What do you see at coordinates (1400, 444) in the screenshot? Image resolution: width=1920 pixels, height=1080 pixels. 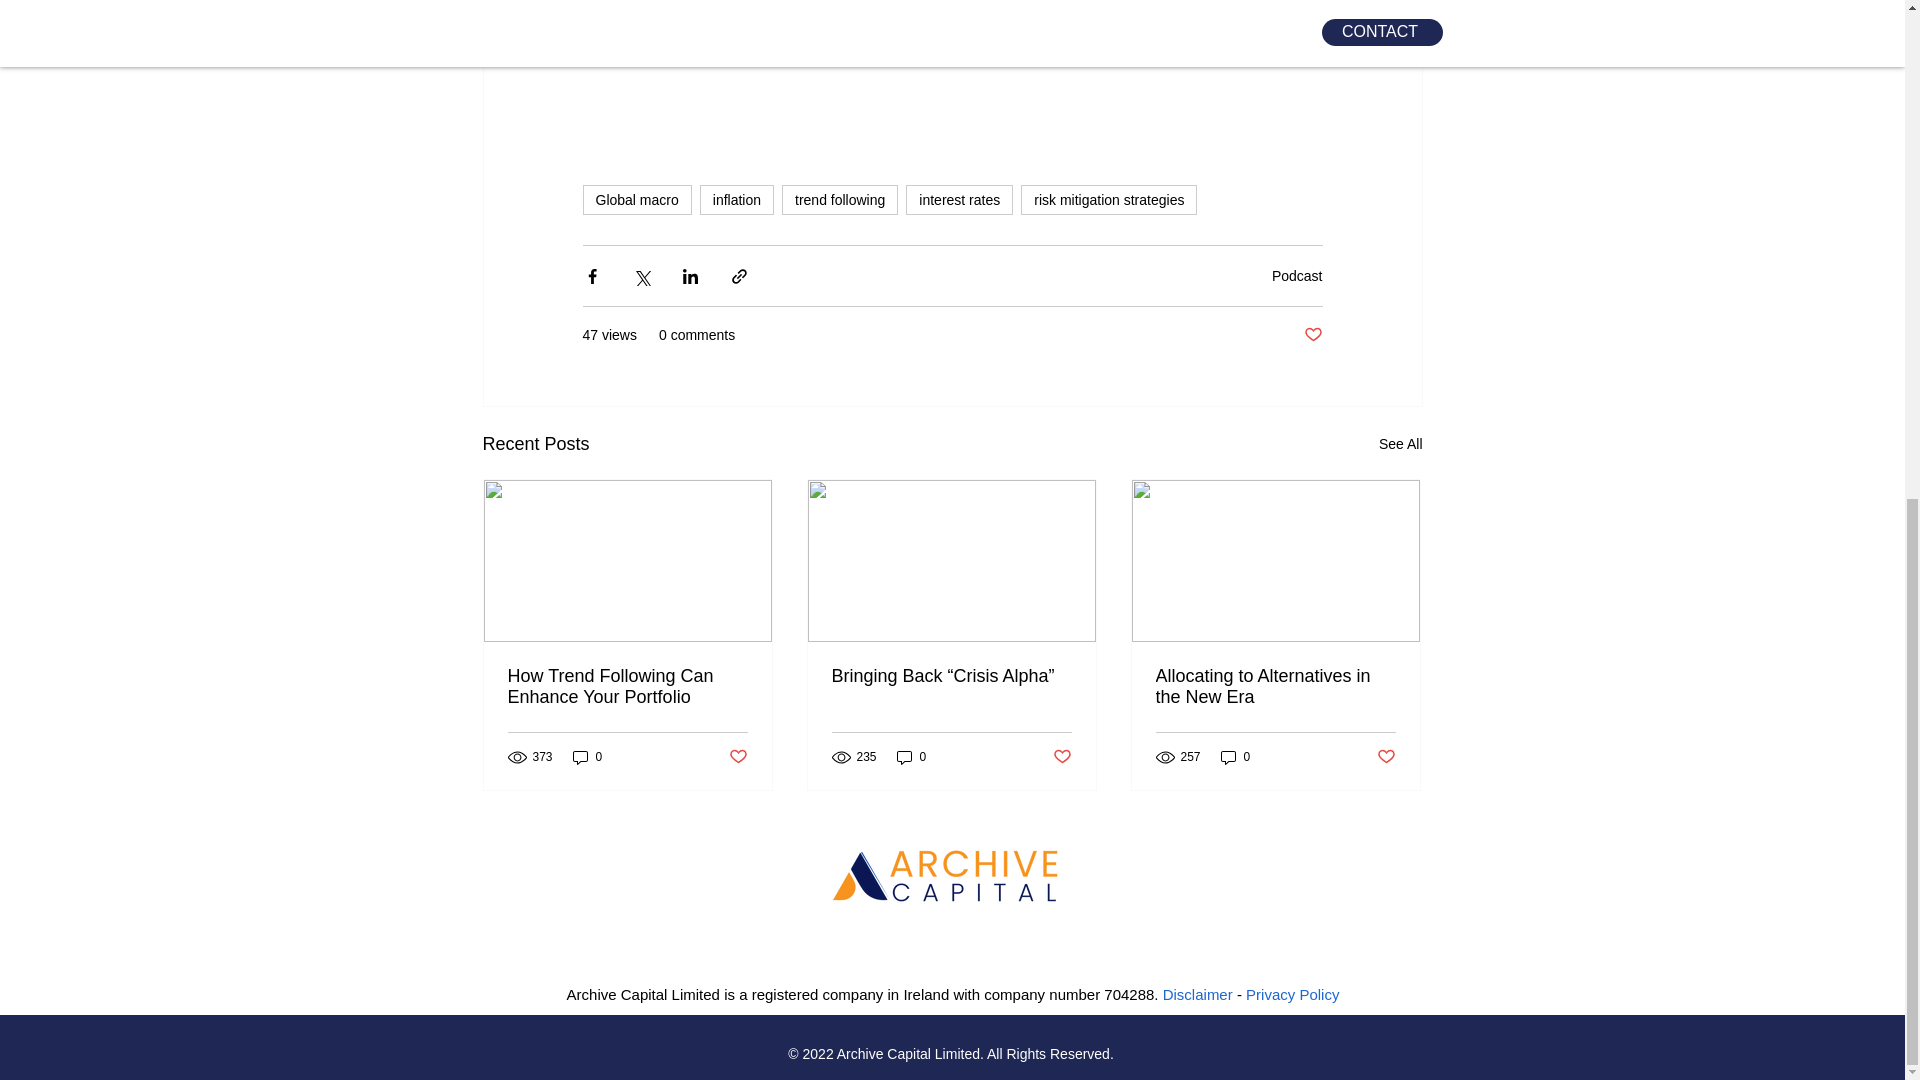 I see `See All` at bounding box center [1400, 444].